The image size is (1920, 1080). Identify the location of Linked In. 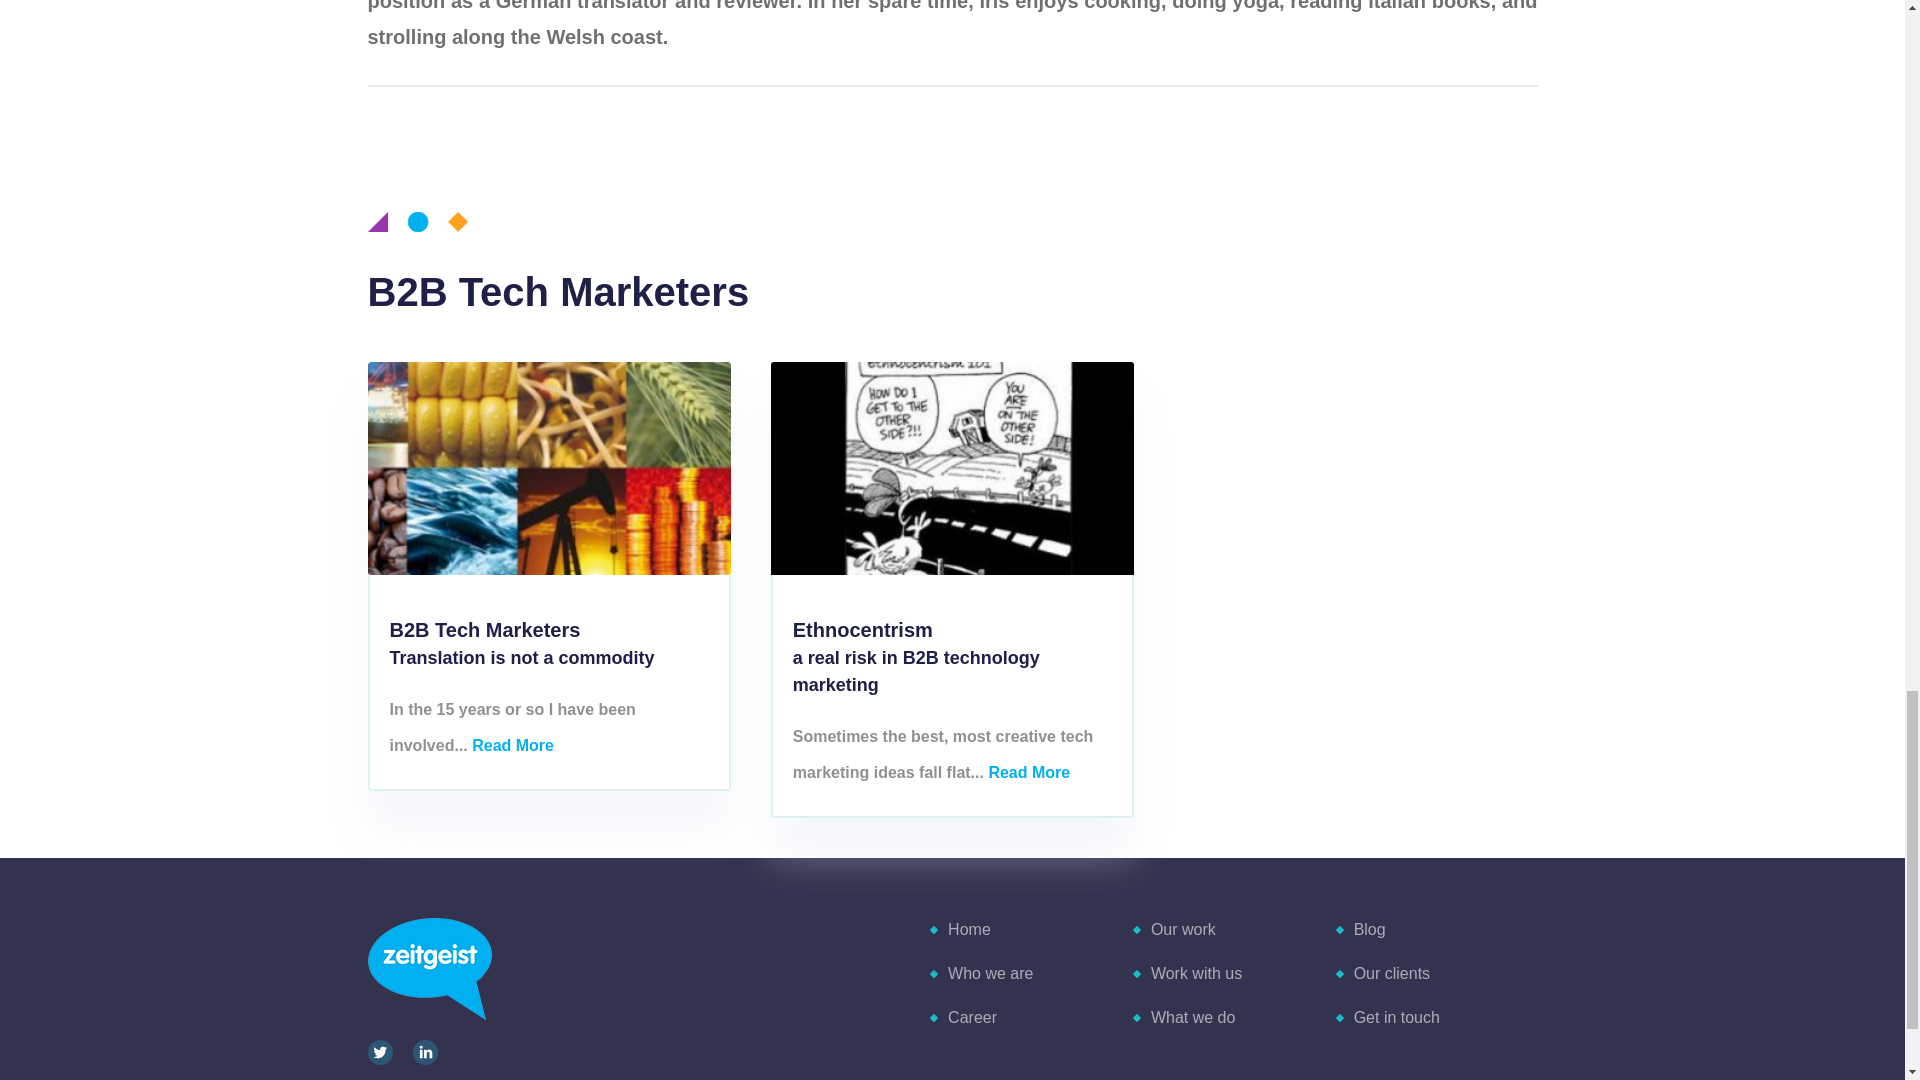
(424, 1052).